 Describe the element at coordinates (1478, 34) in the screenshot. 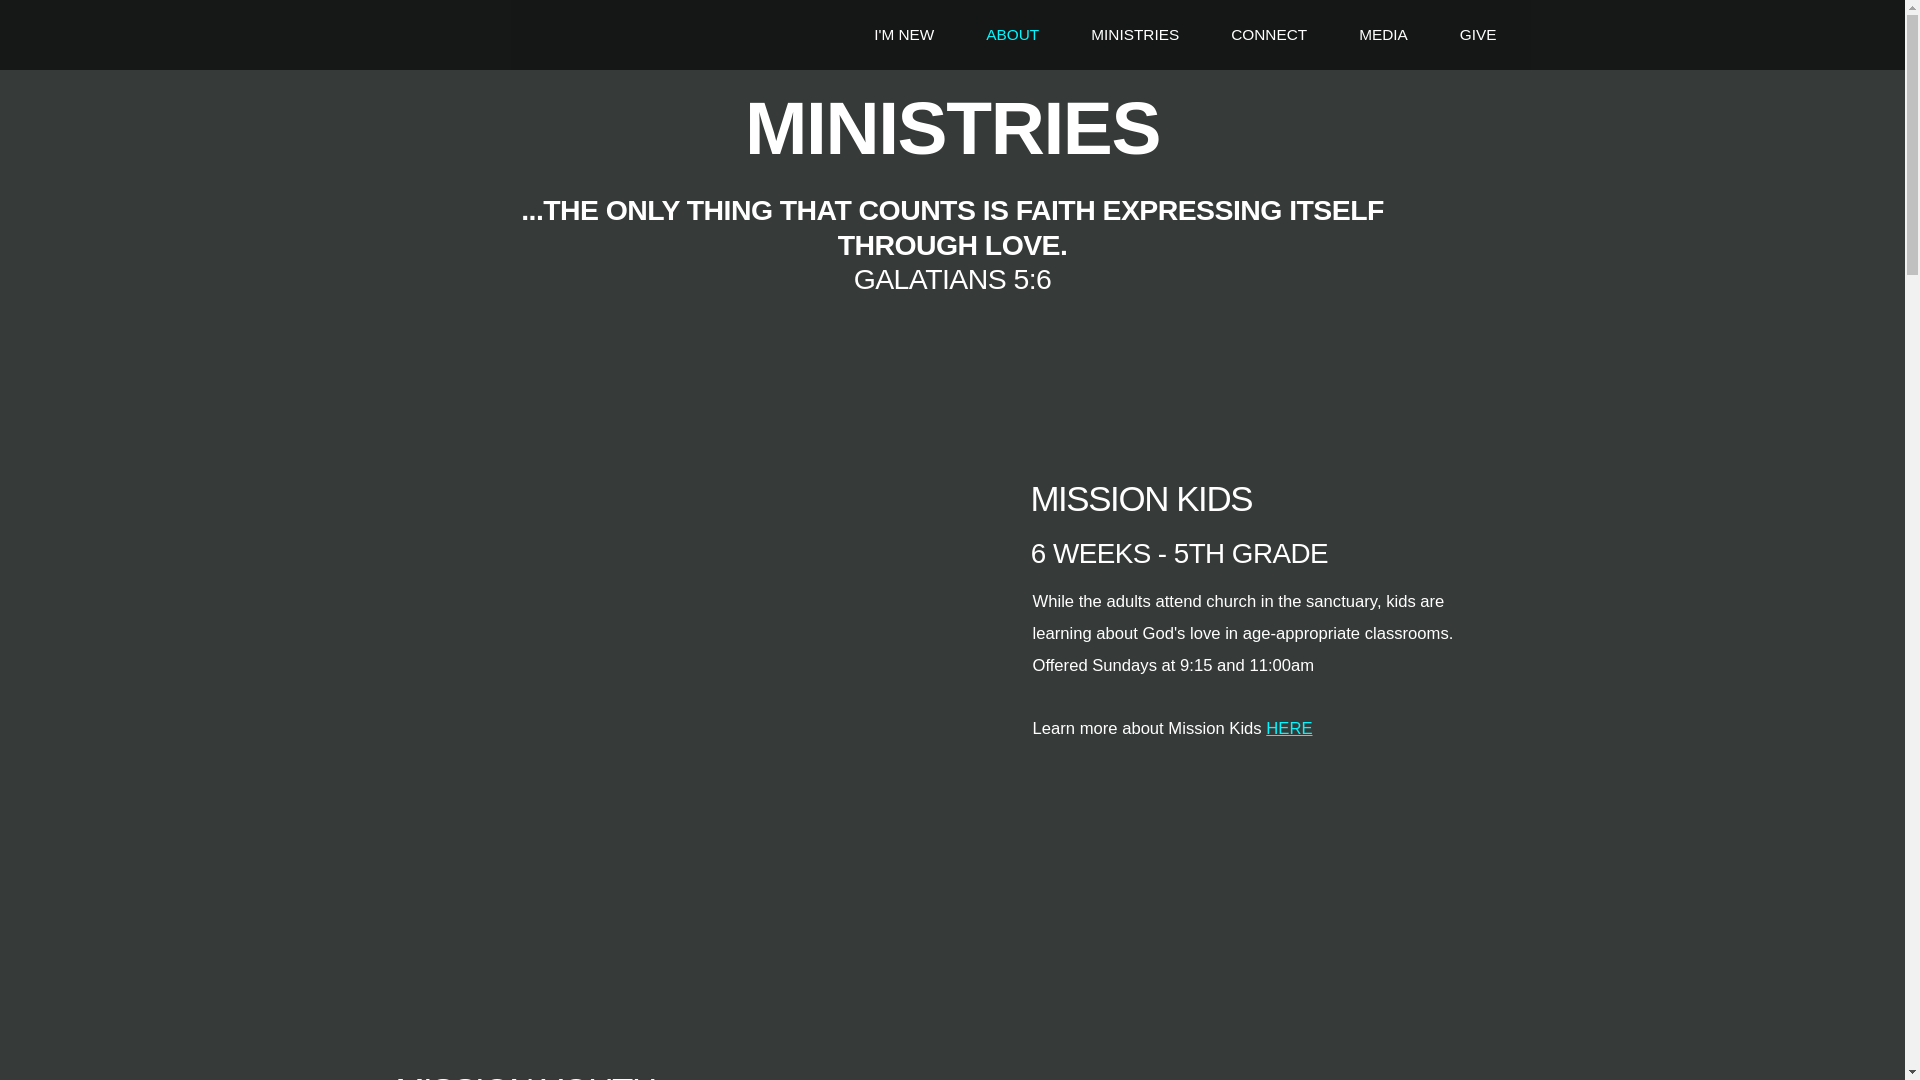

I see `GIVE` at that location.